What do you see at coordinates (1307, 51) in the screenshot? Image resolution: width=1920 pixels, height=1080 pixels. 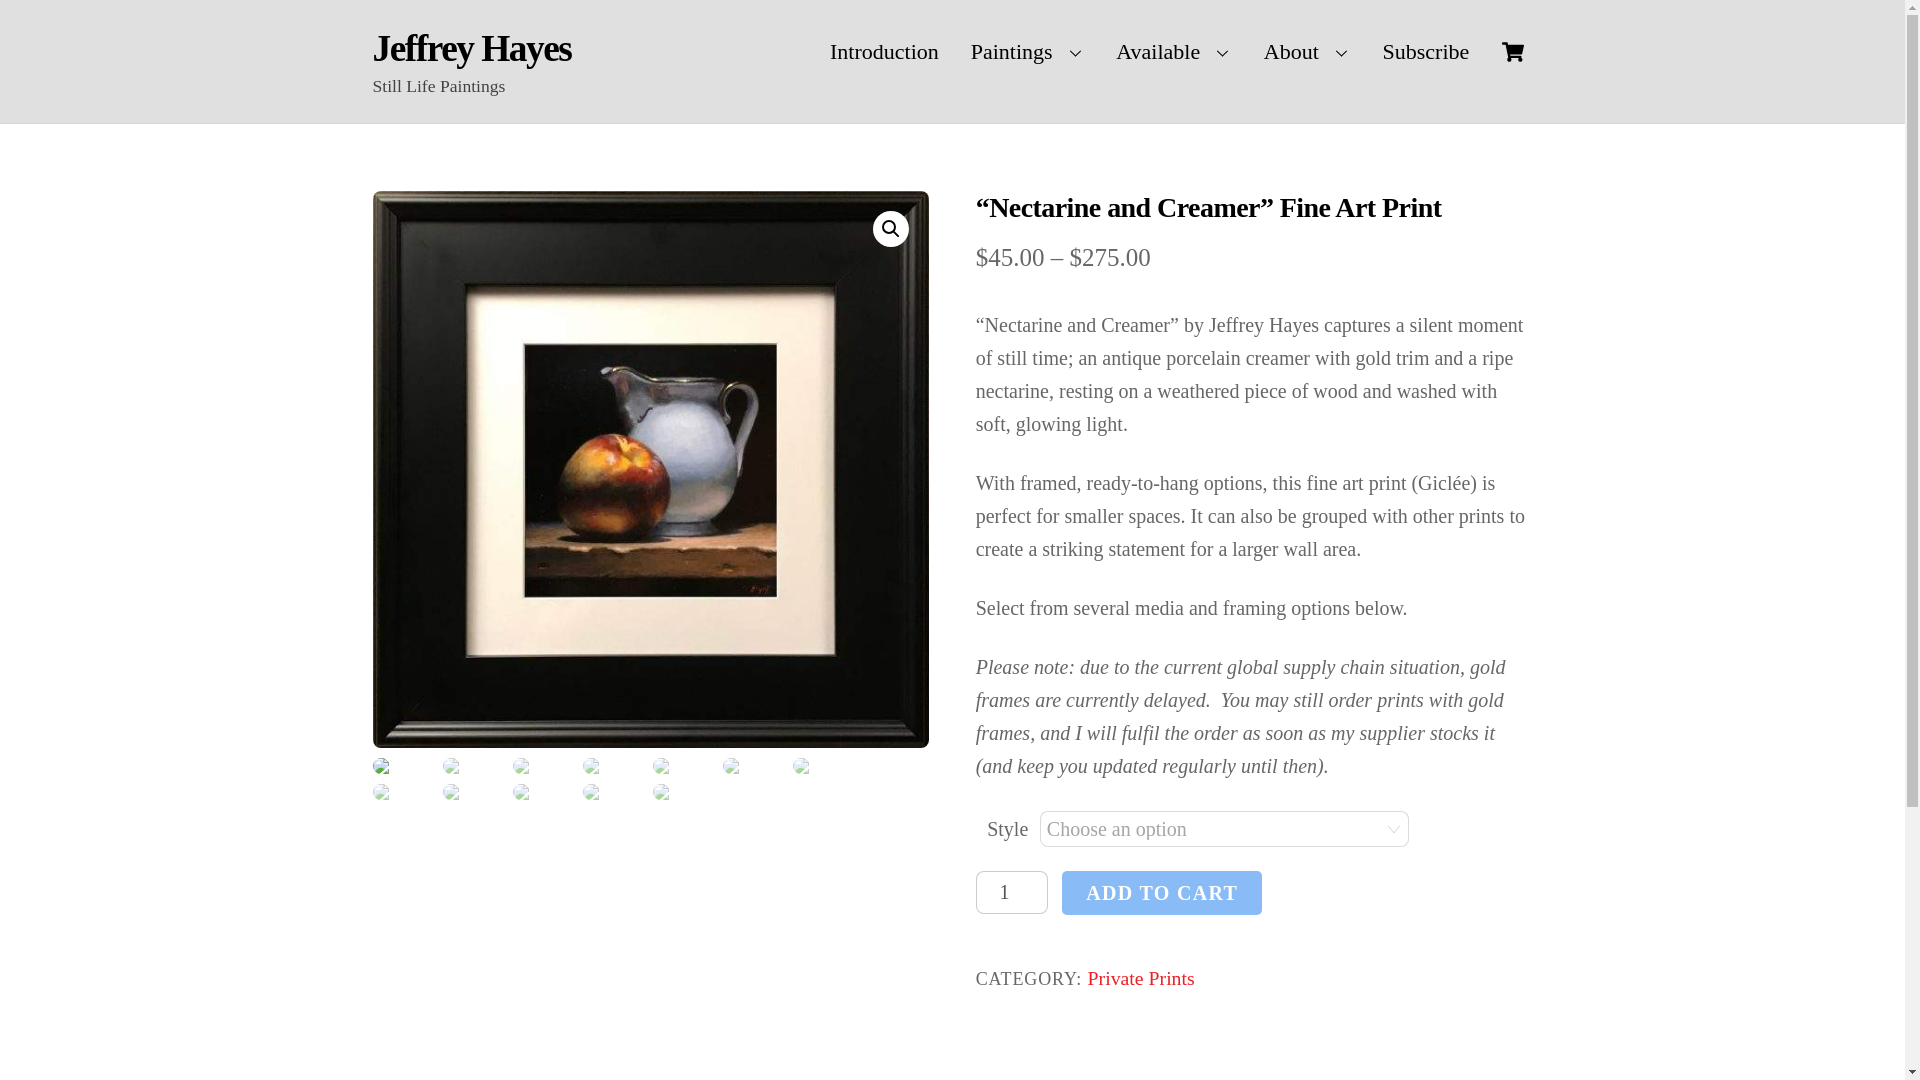 I see `About` at bounding box center [1307, 51].